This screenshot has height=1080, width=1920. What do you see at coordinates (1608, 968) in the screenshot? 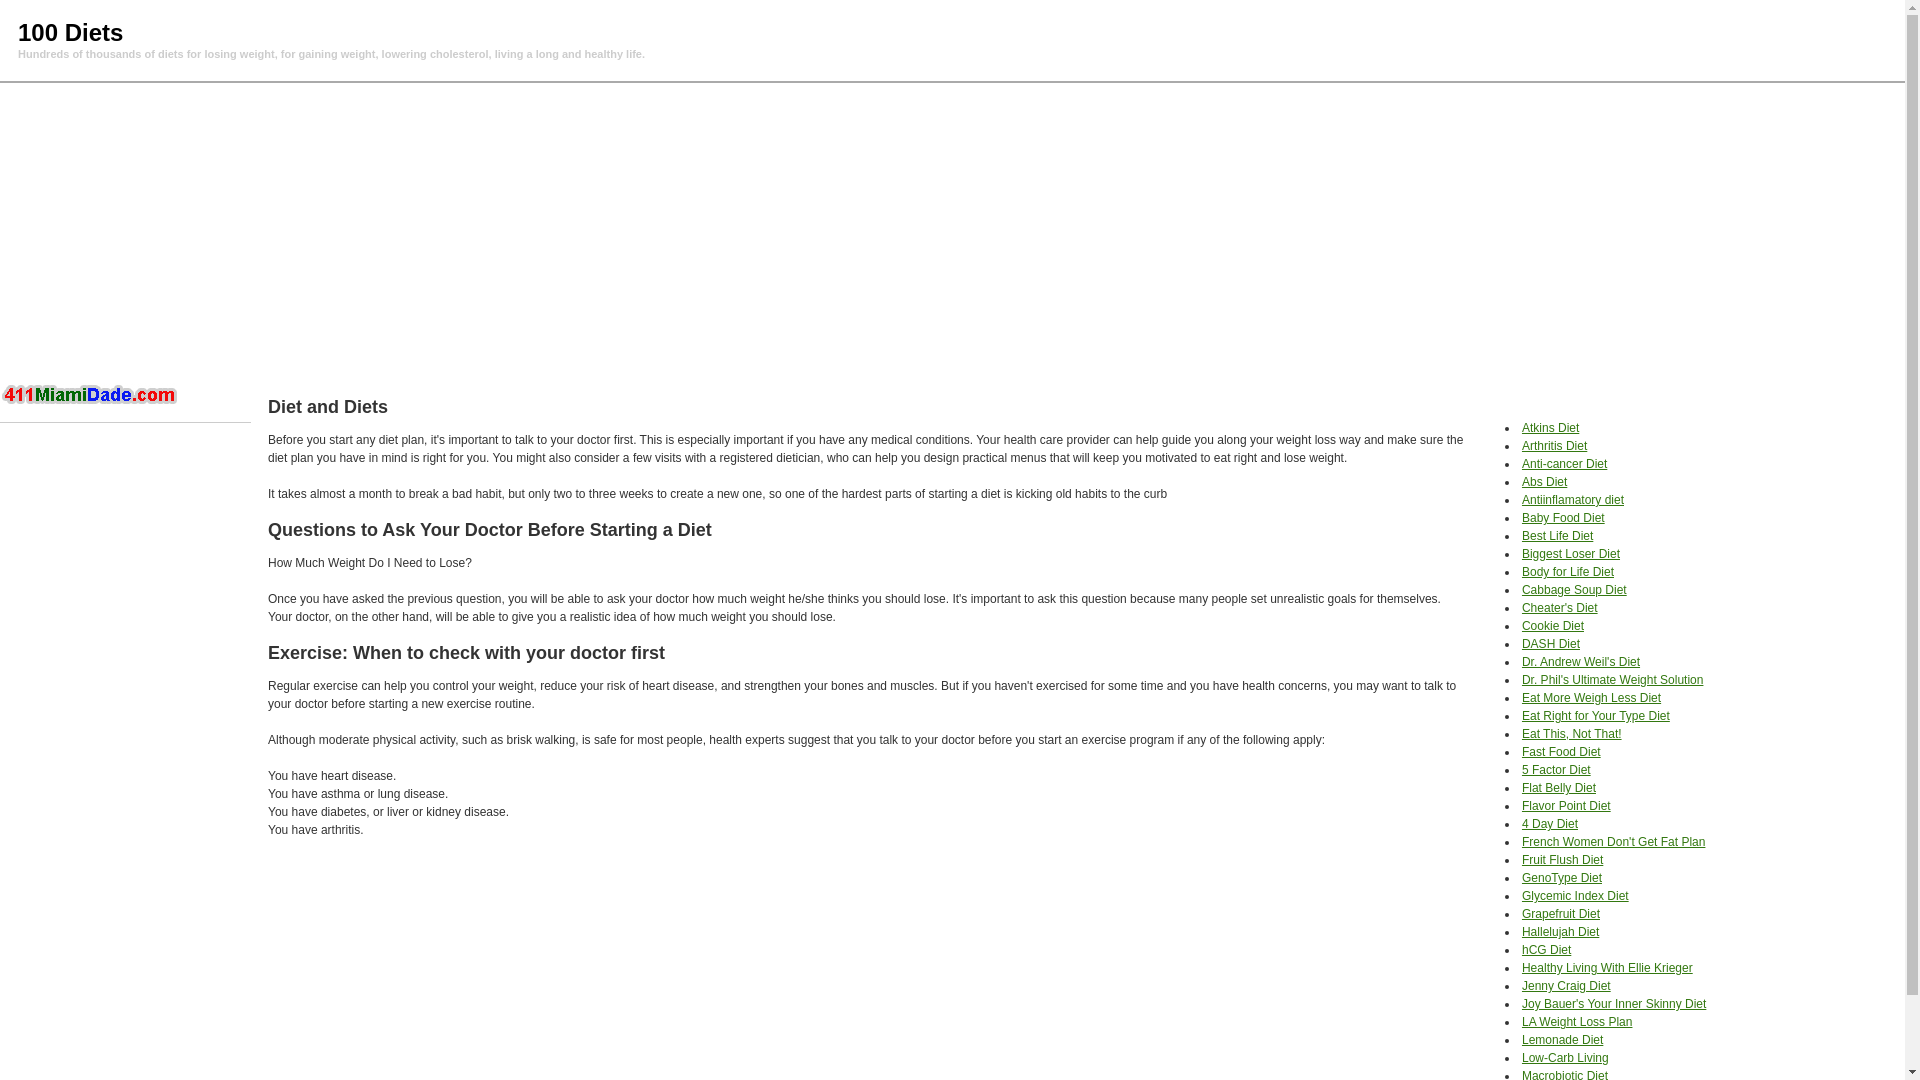
I see `Healthy Living With Ellie Krieger` at bounding box center [1608, 968].